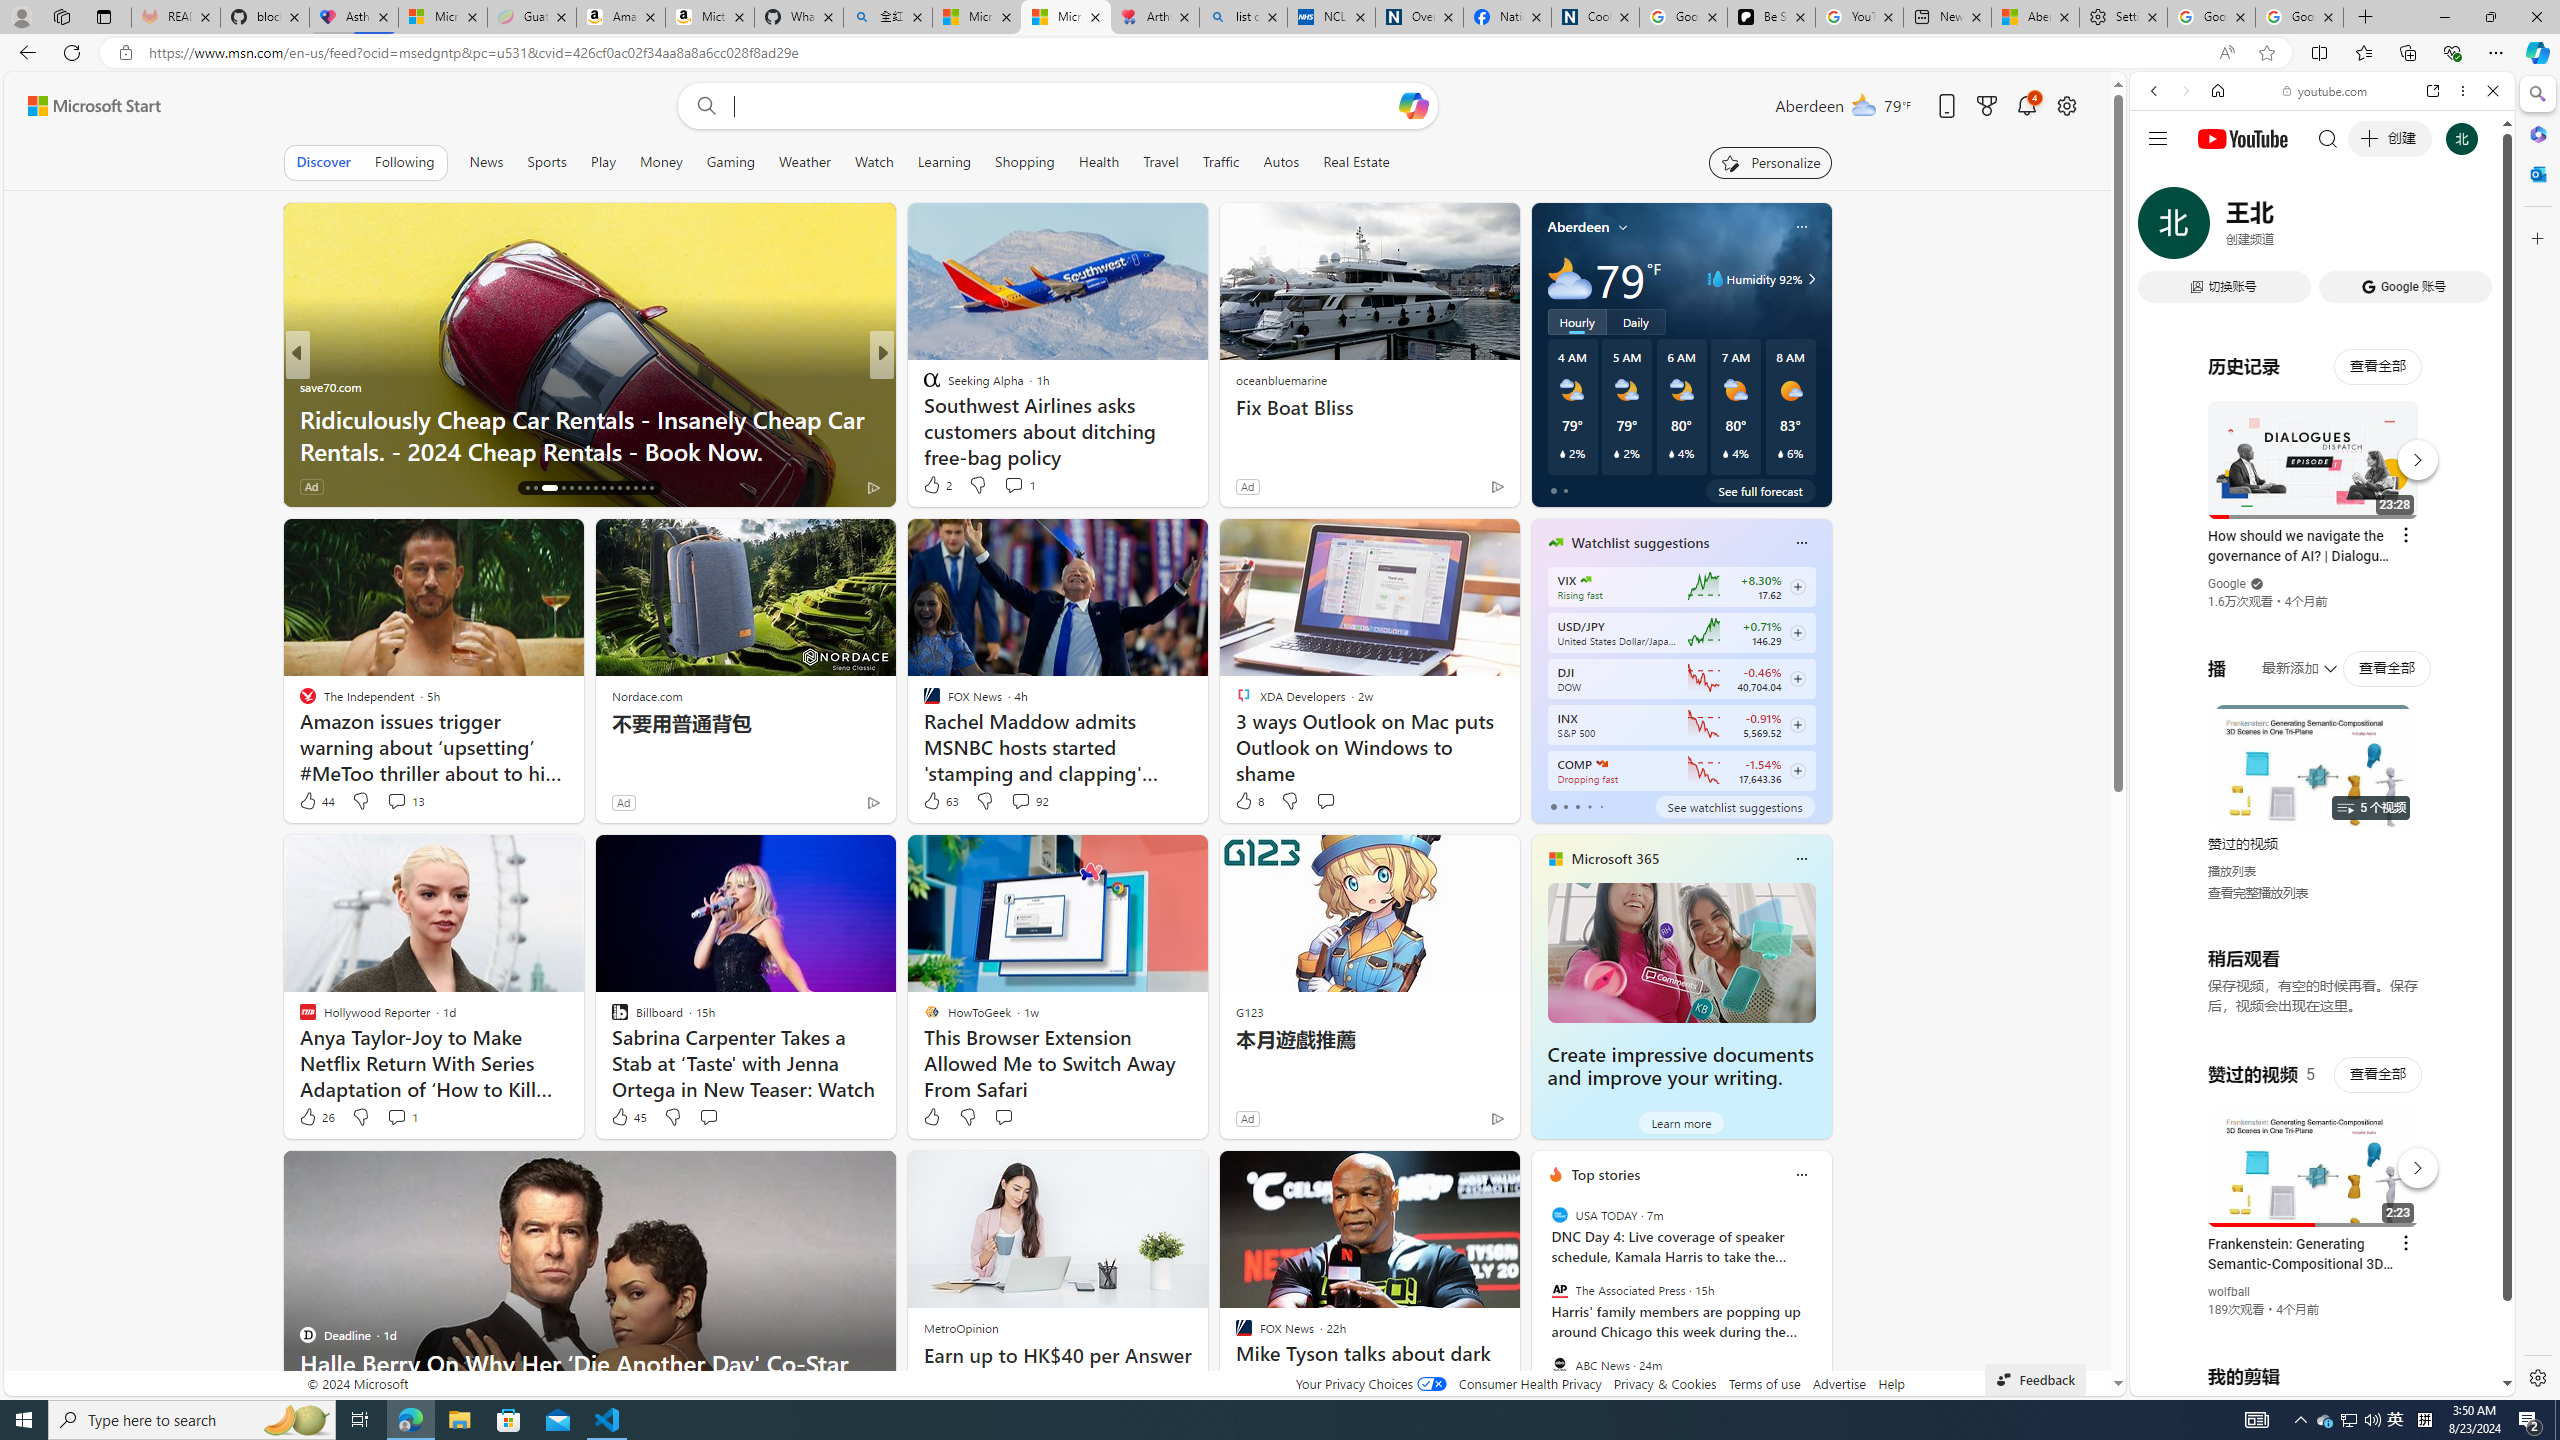 The height and width of the screenshot is (1440, 2560). I want to click on Search the web, so click(2332, 138).